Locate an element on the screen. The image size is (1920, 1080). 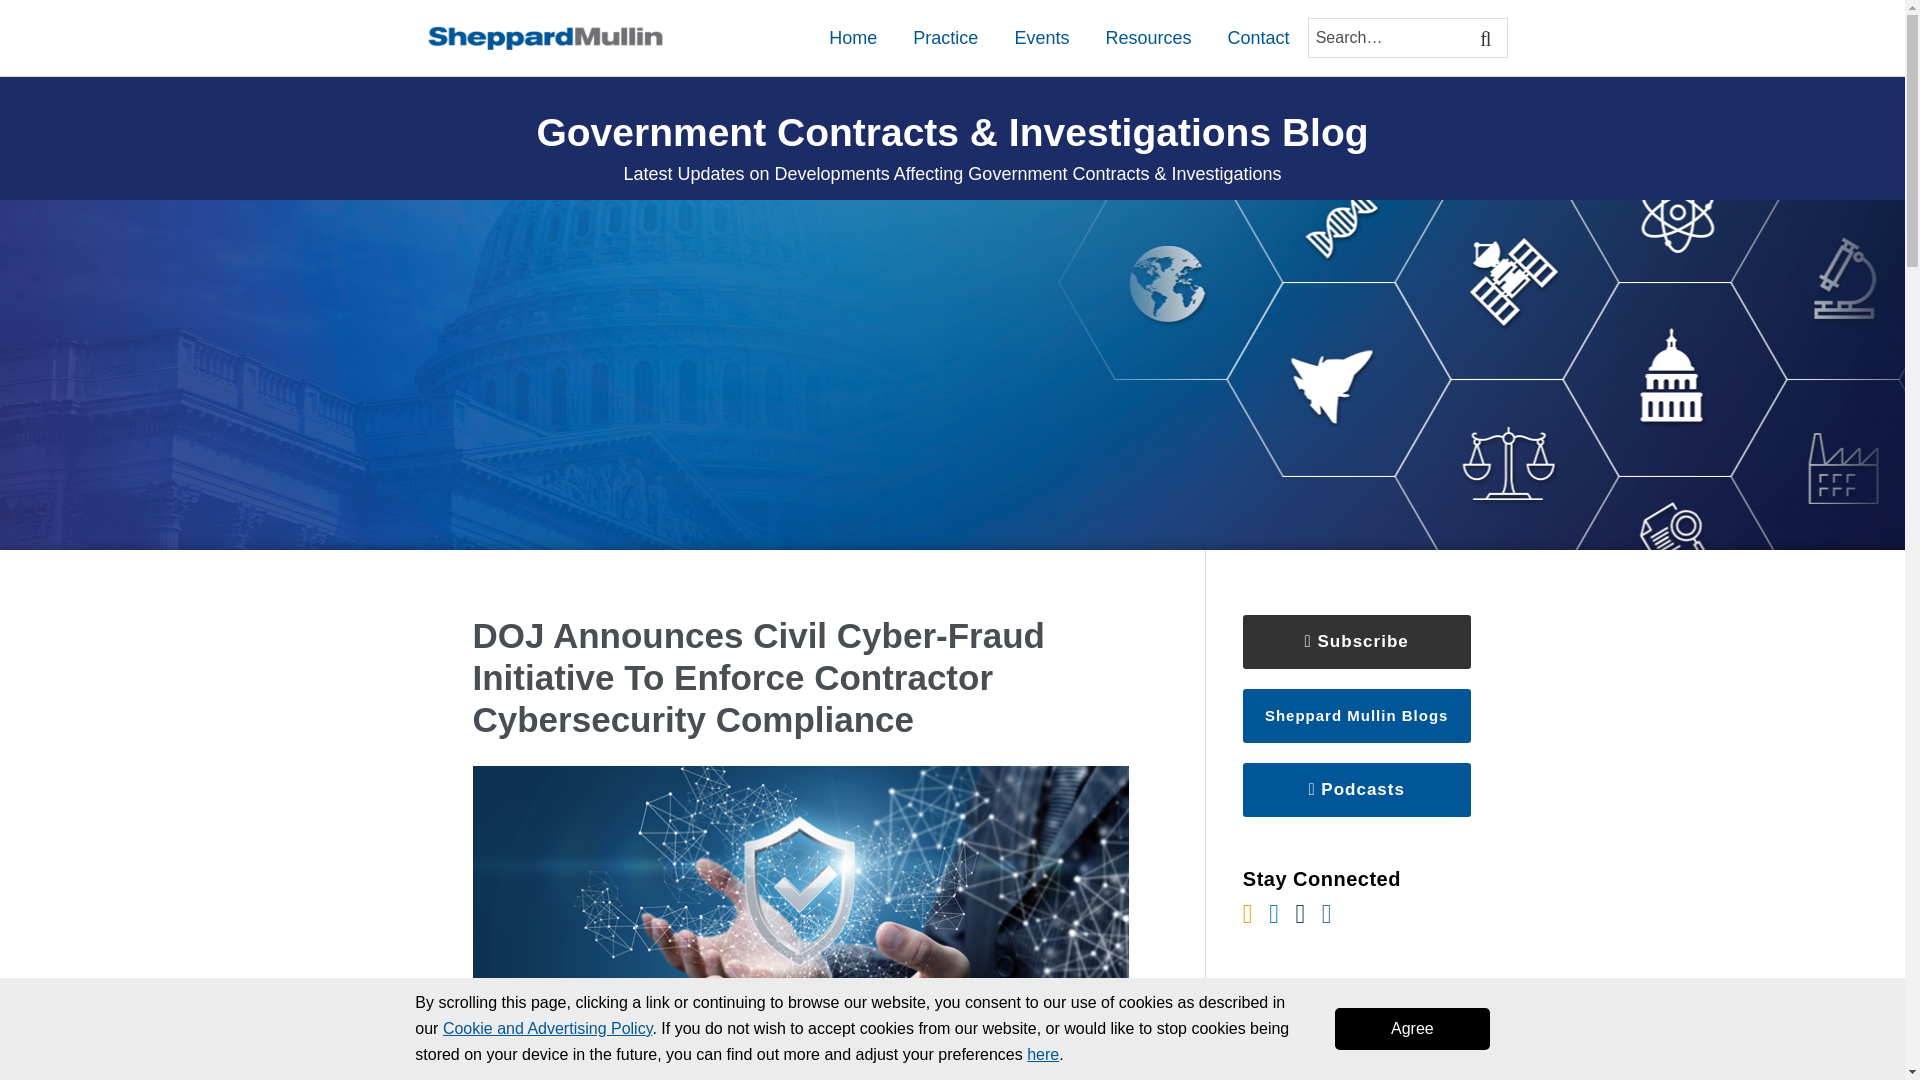
Contact is located at coordinates (1257, 37).